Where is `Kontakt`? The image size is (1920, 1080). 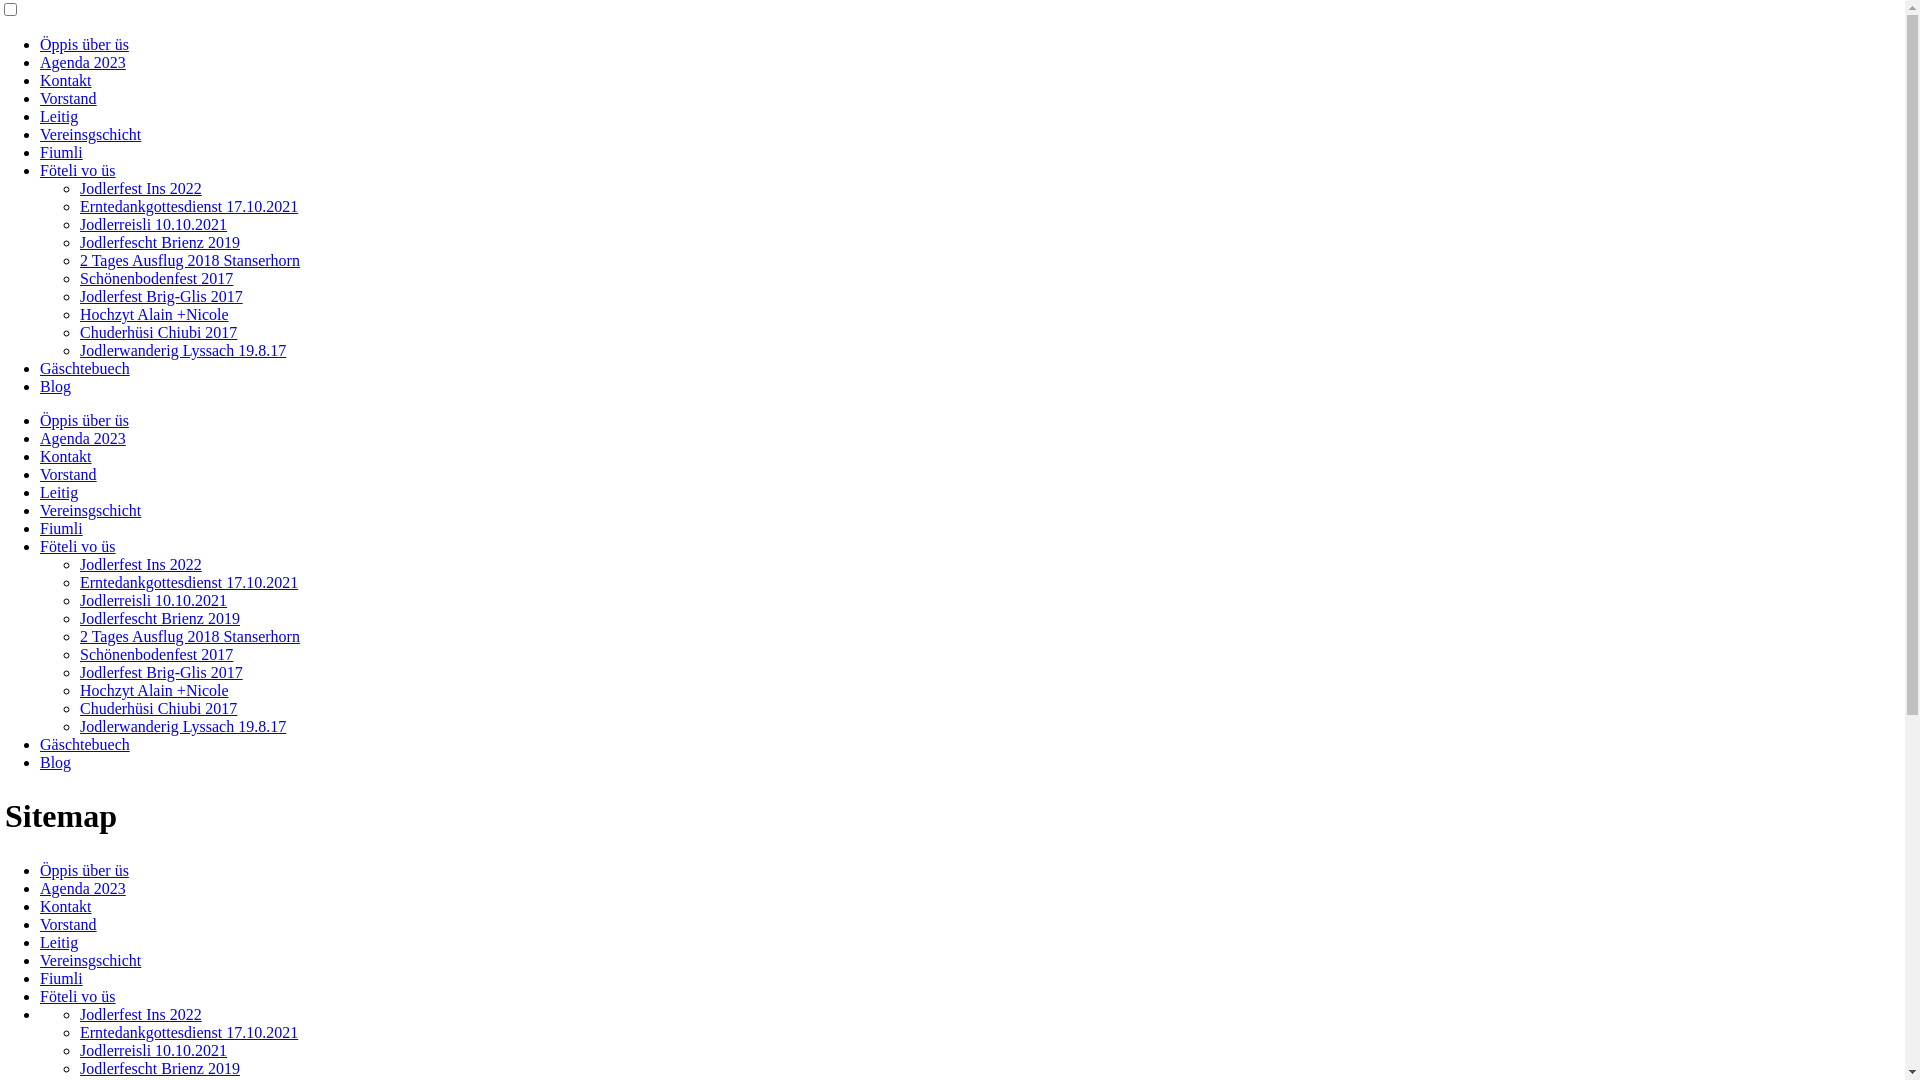 Kontakt is located at coordinates (66, 80).